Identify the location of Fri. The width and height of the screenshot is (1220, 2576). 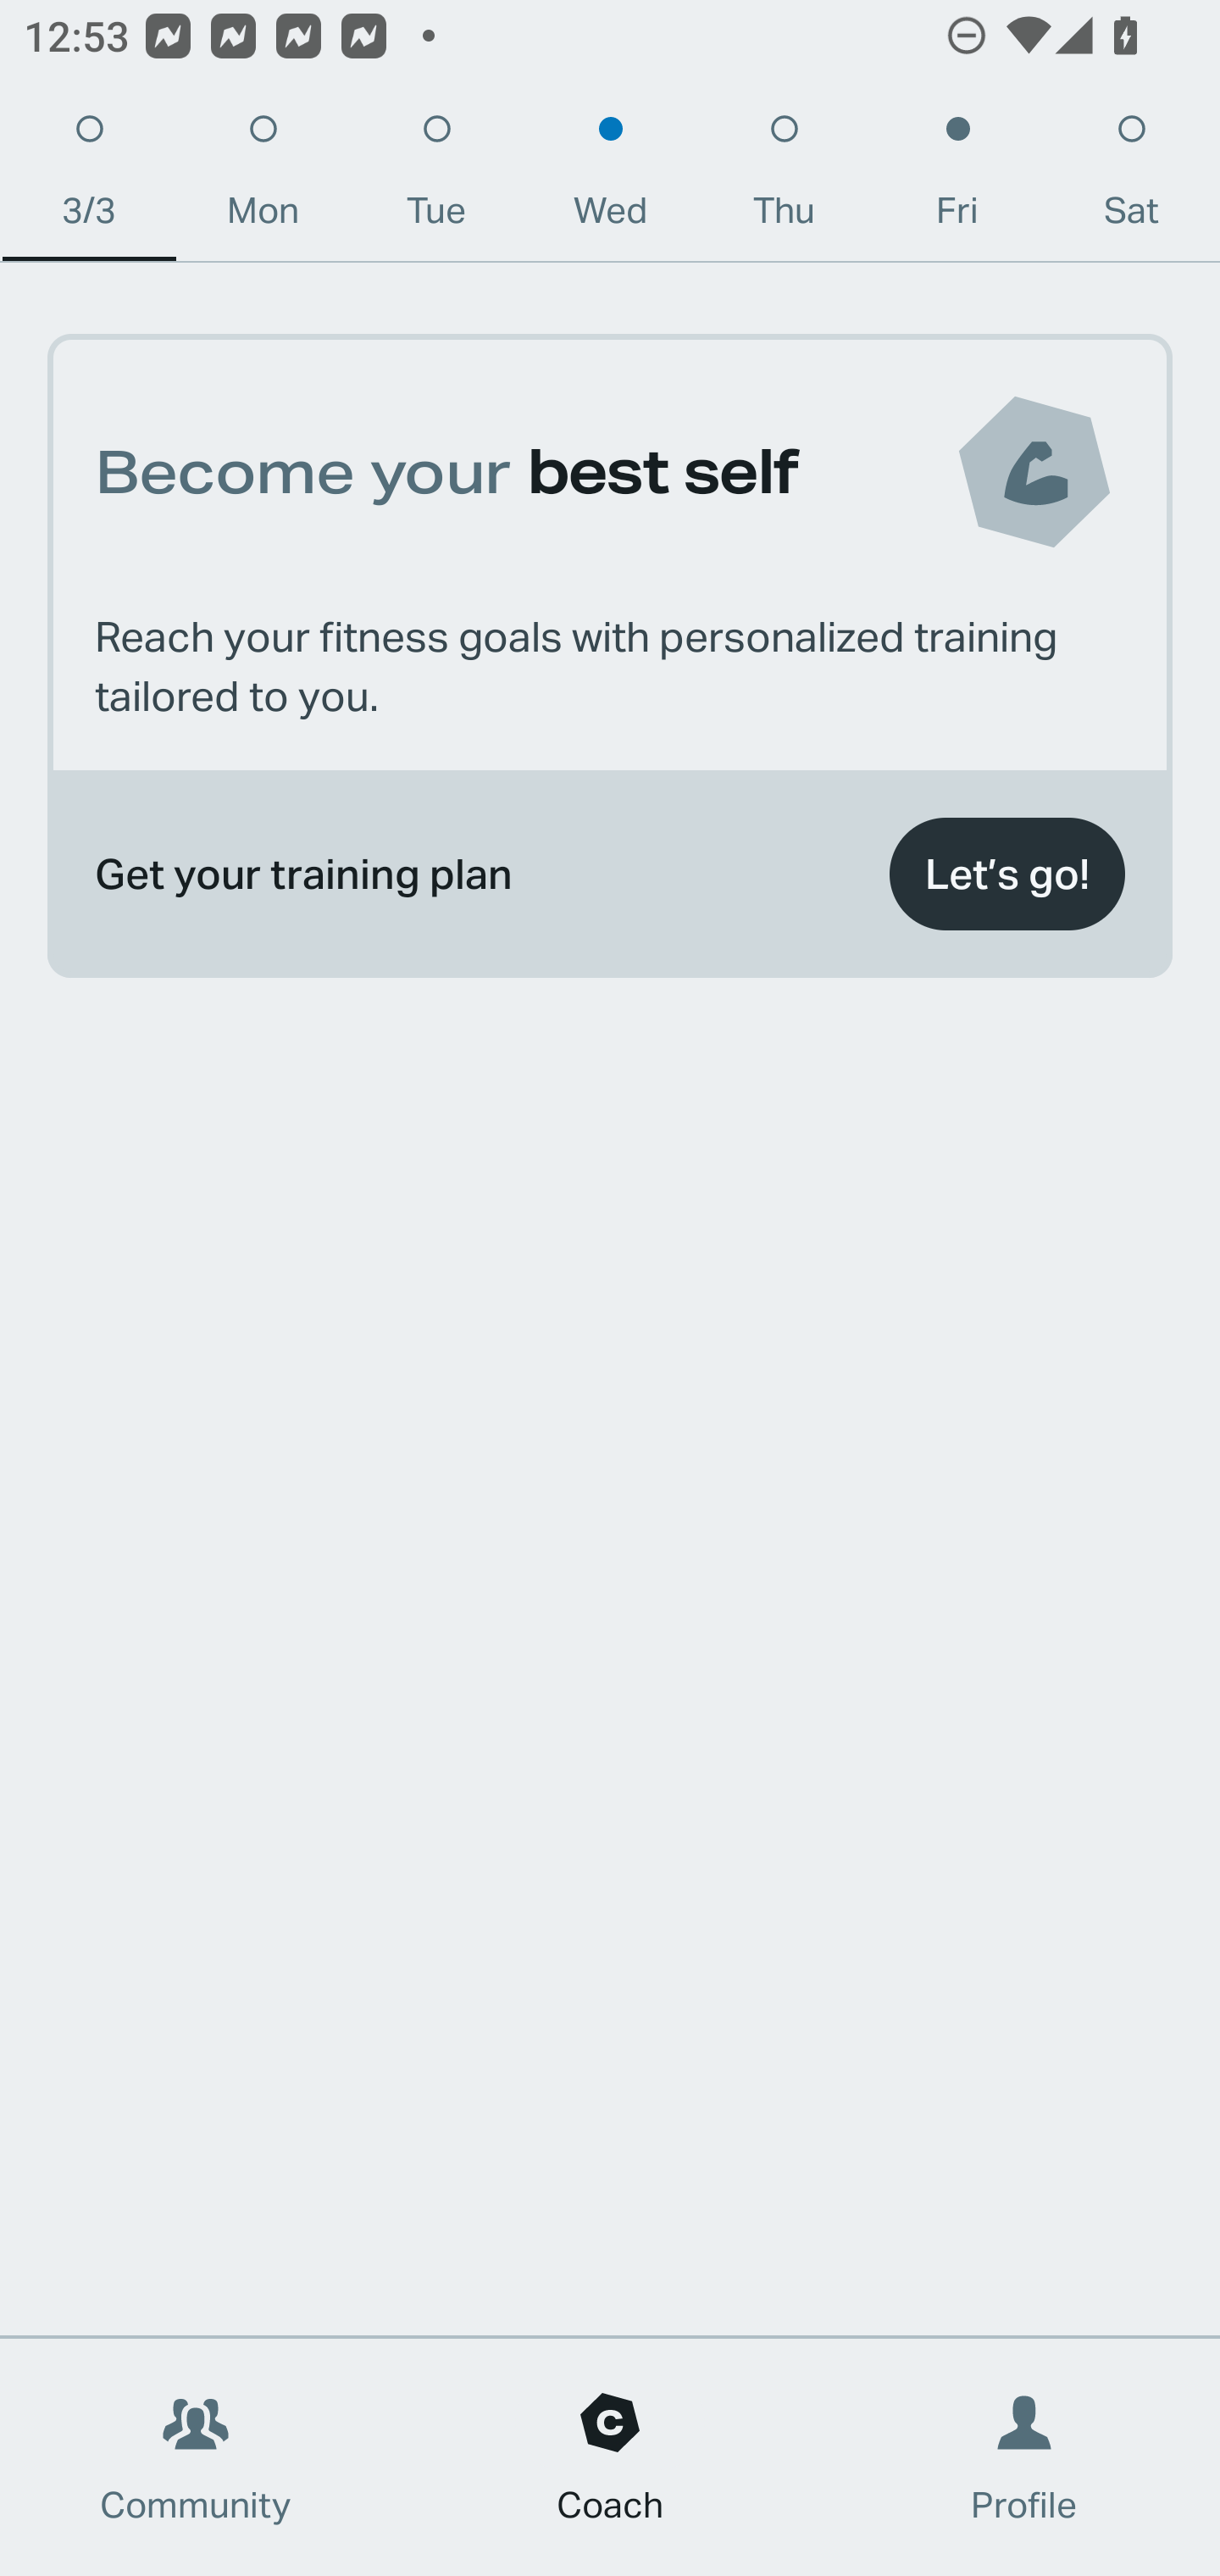
(957, 178).